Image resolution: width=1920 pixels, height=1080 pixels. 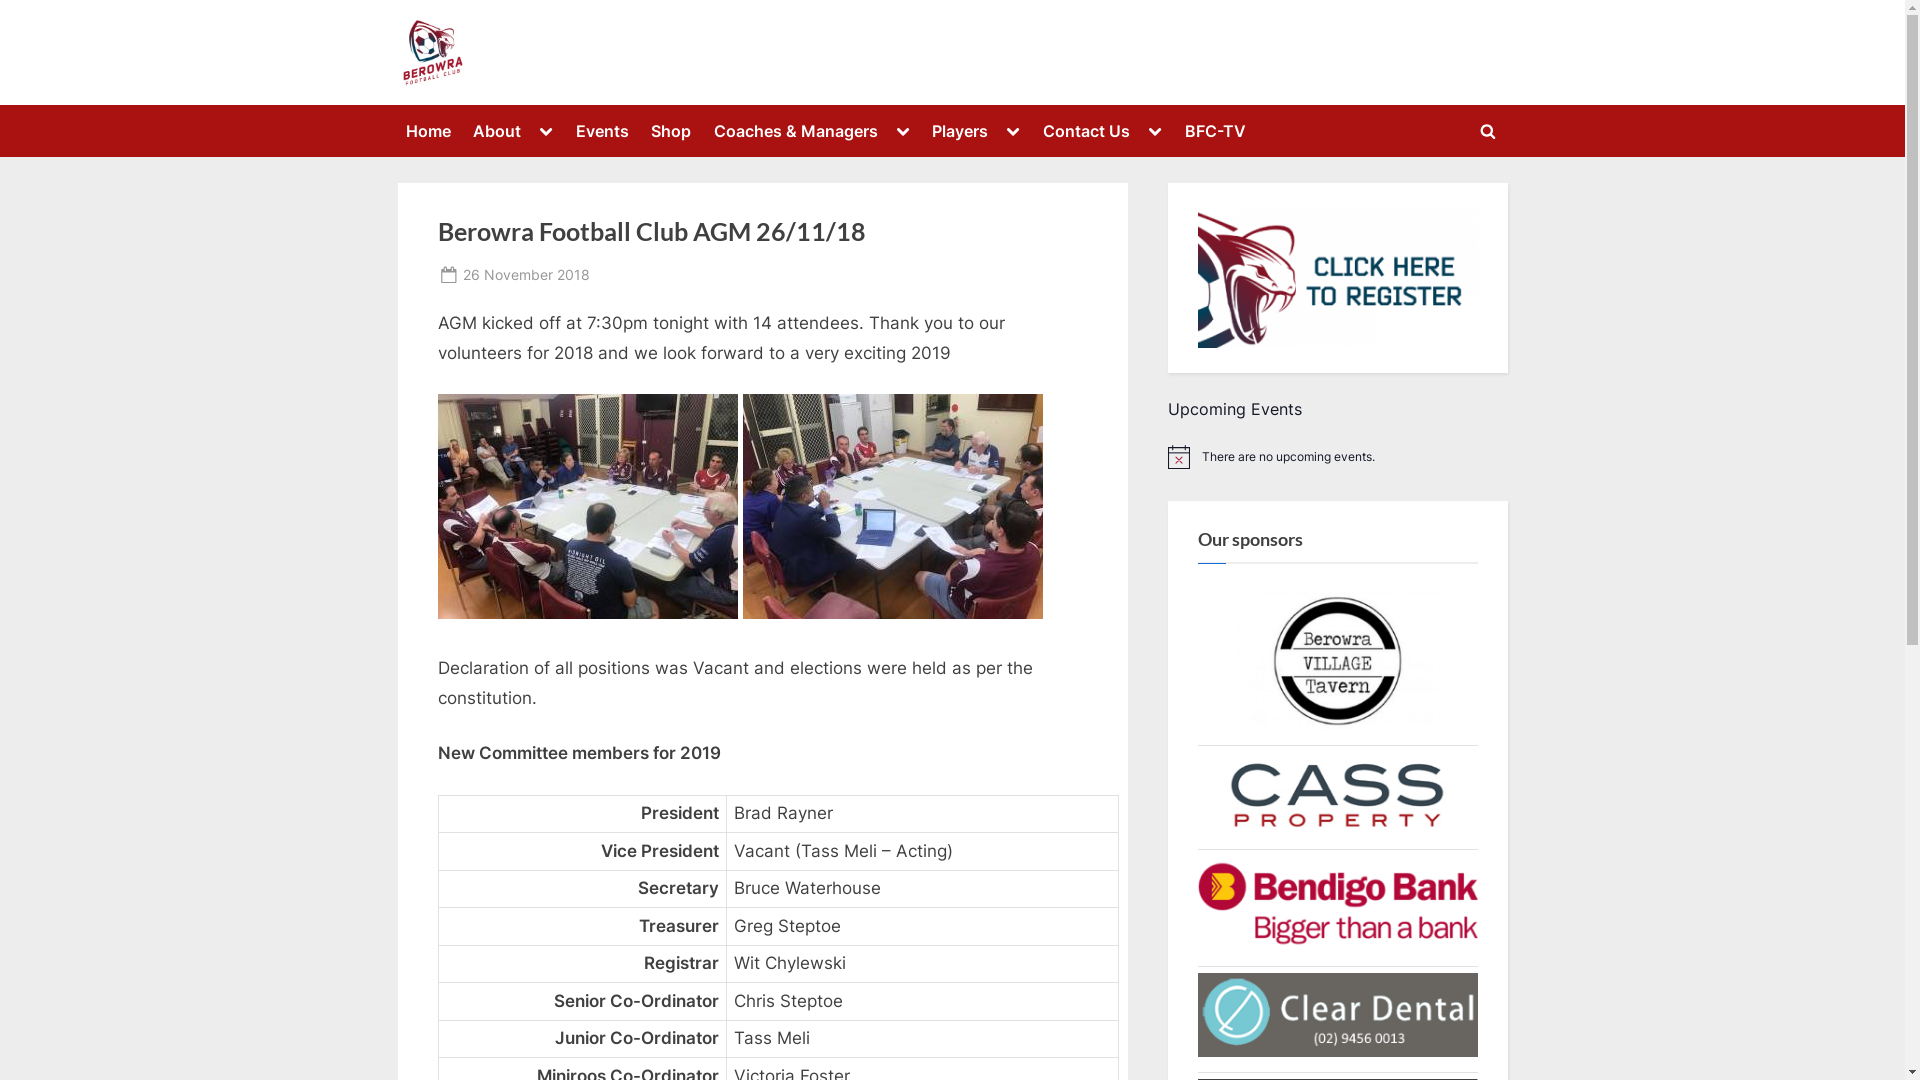 What do you see at coordinates (796, 131) in the screenshot?
I see `Coaches & Managers` at bounding box center [796, 131].